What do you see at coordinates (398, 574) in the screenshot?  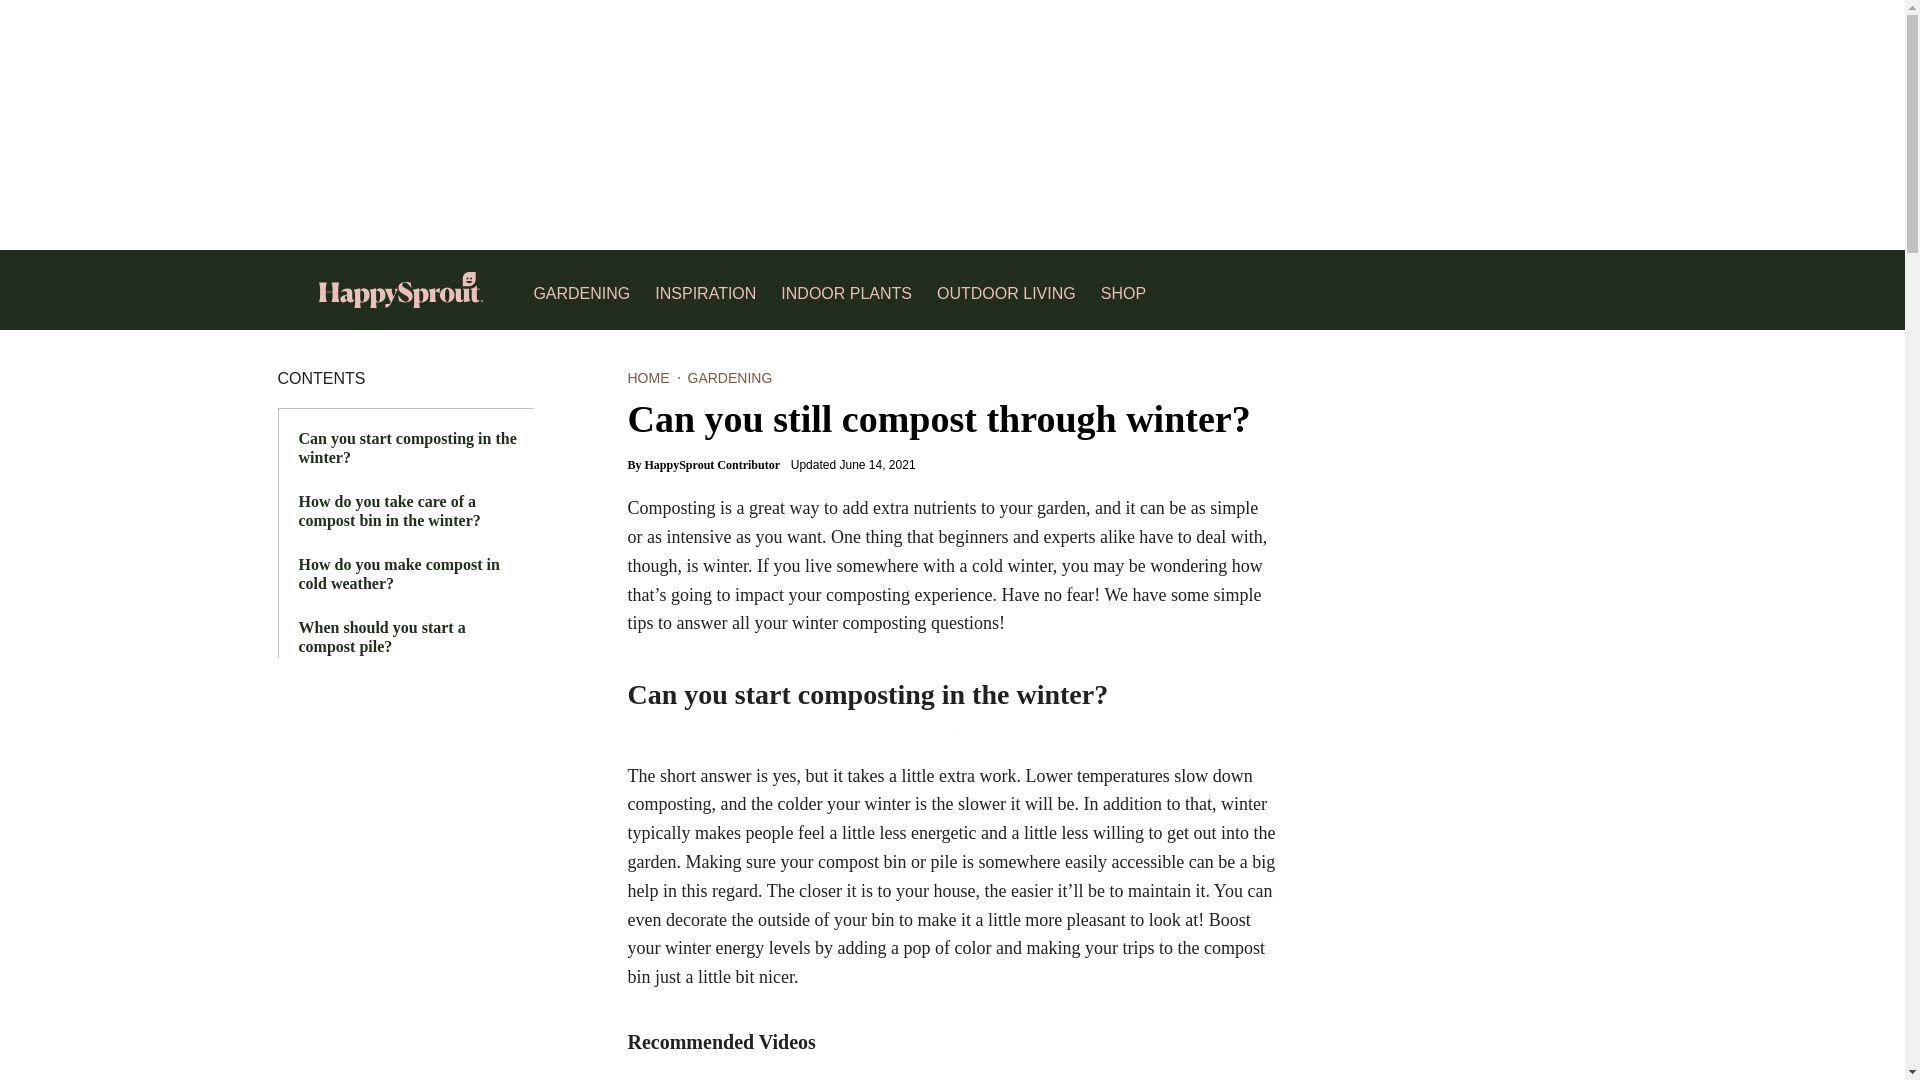 I see `How do you make compost in cold weather?` at bounding box center [398, 574].